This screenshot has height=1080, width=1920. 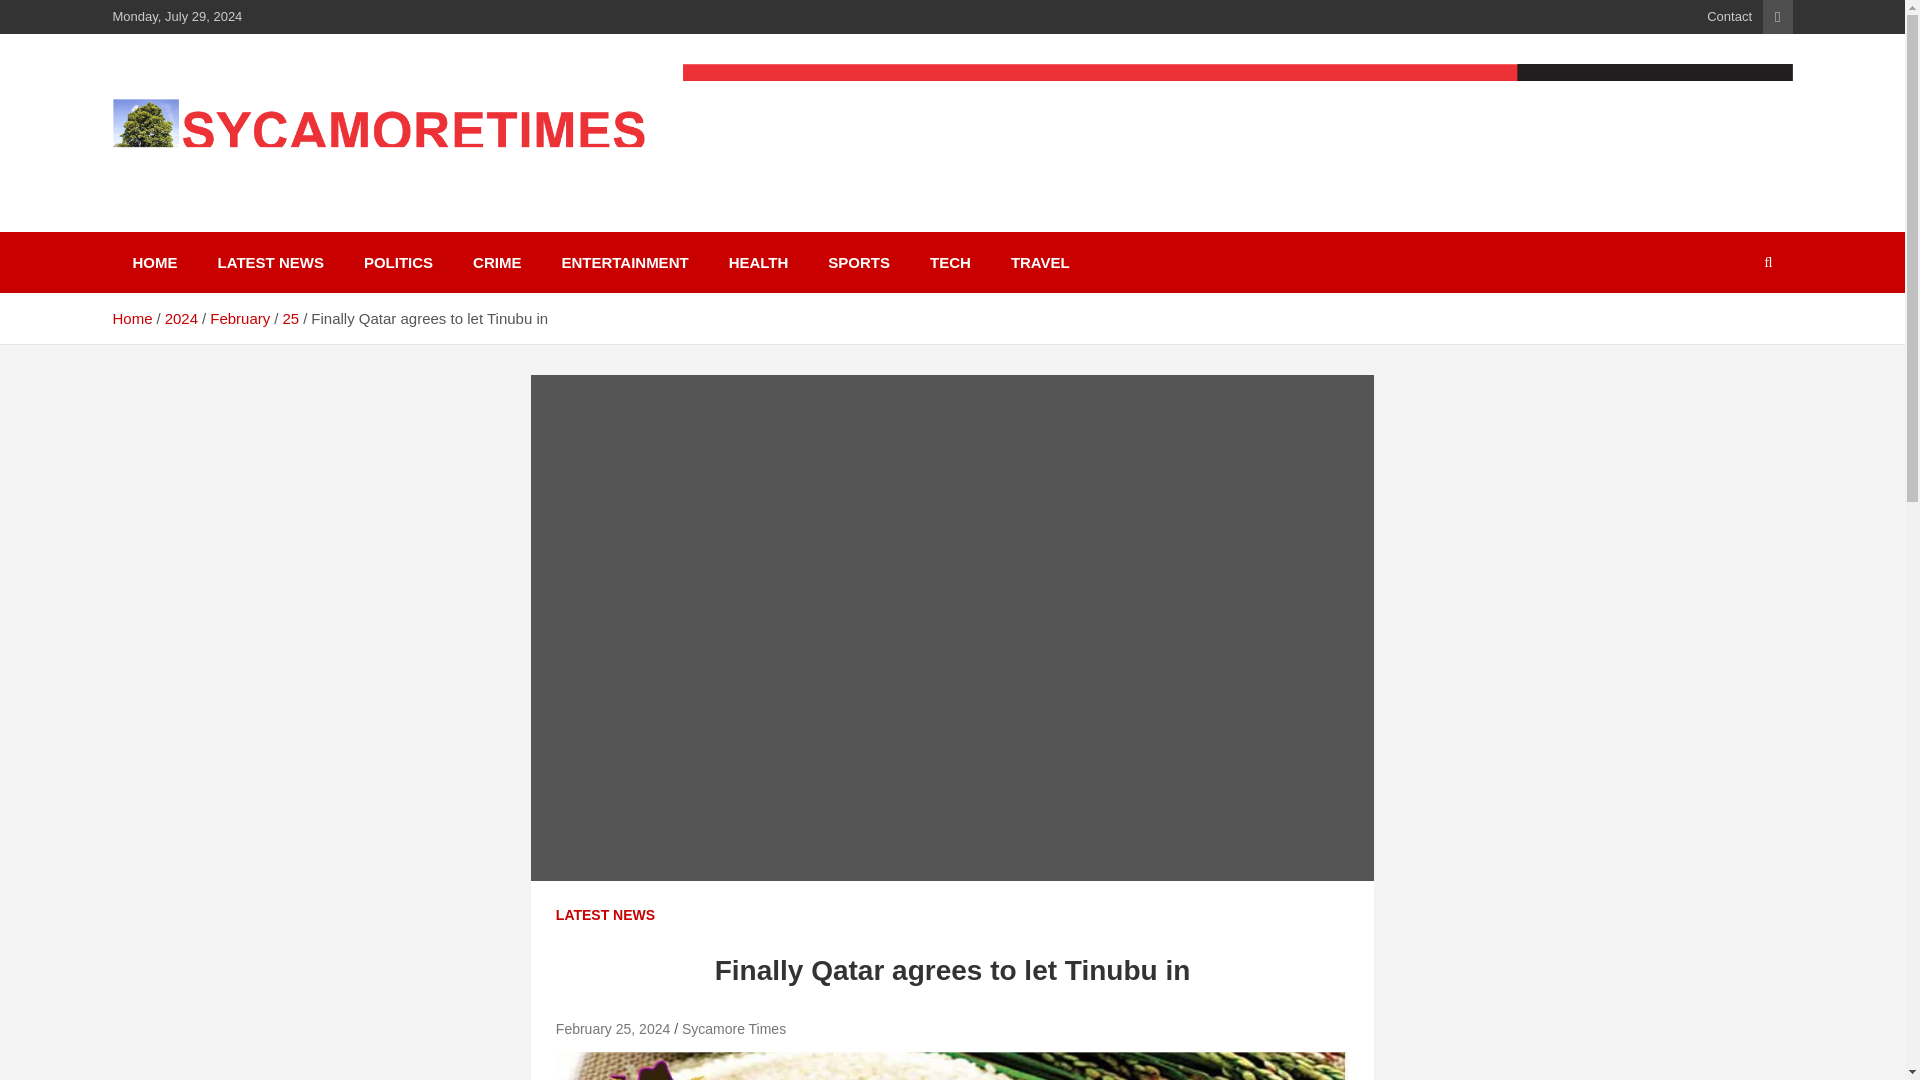 I want to click on TRAVEL, so click(x=1040, y=262).